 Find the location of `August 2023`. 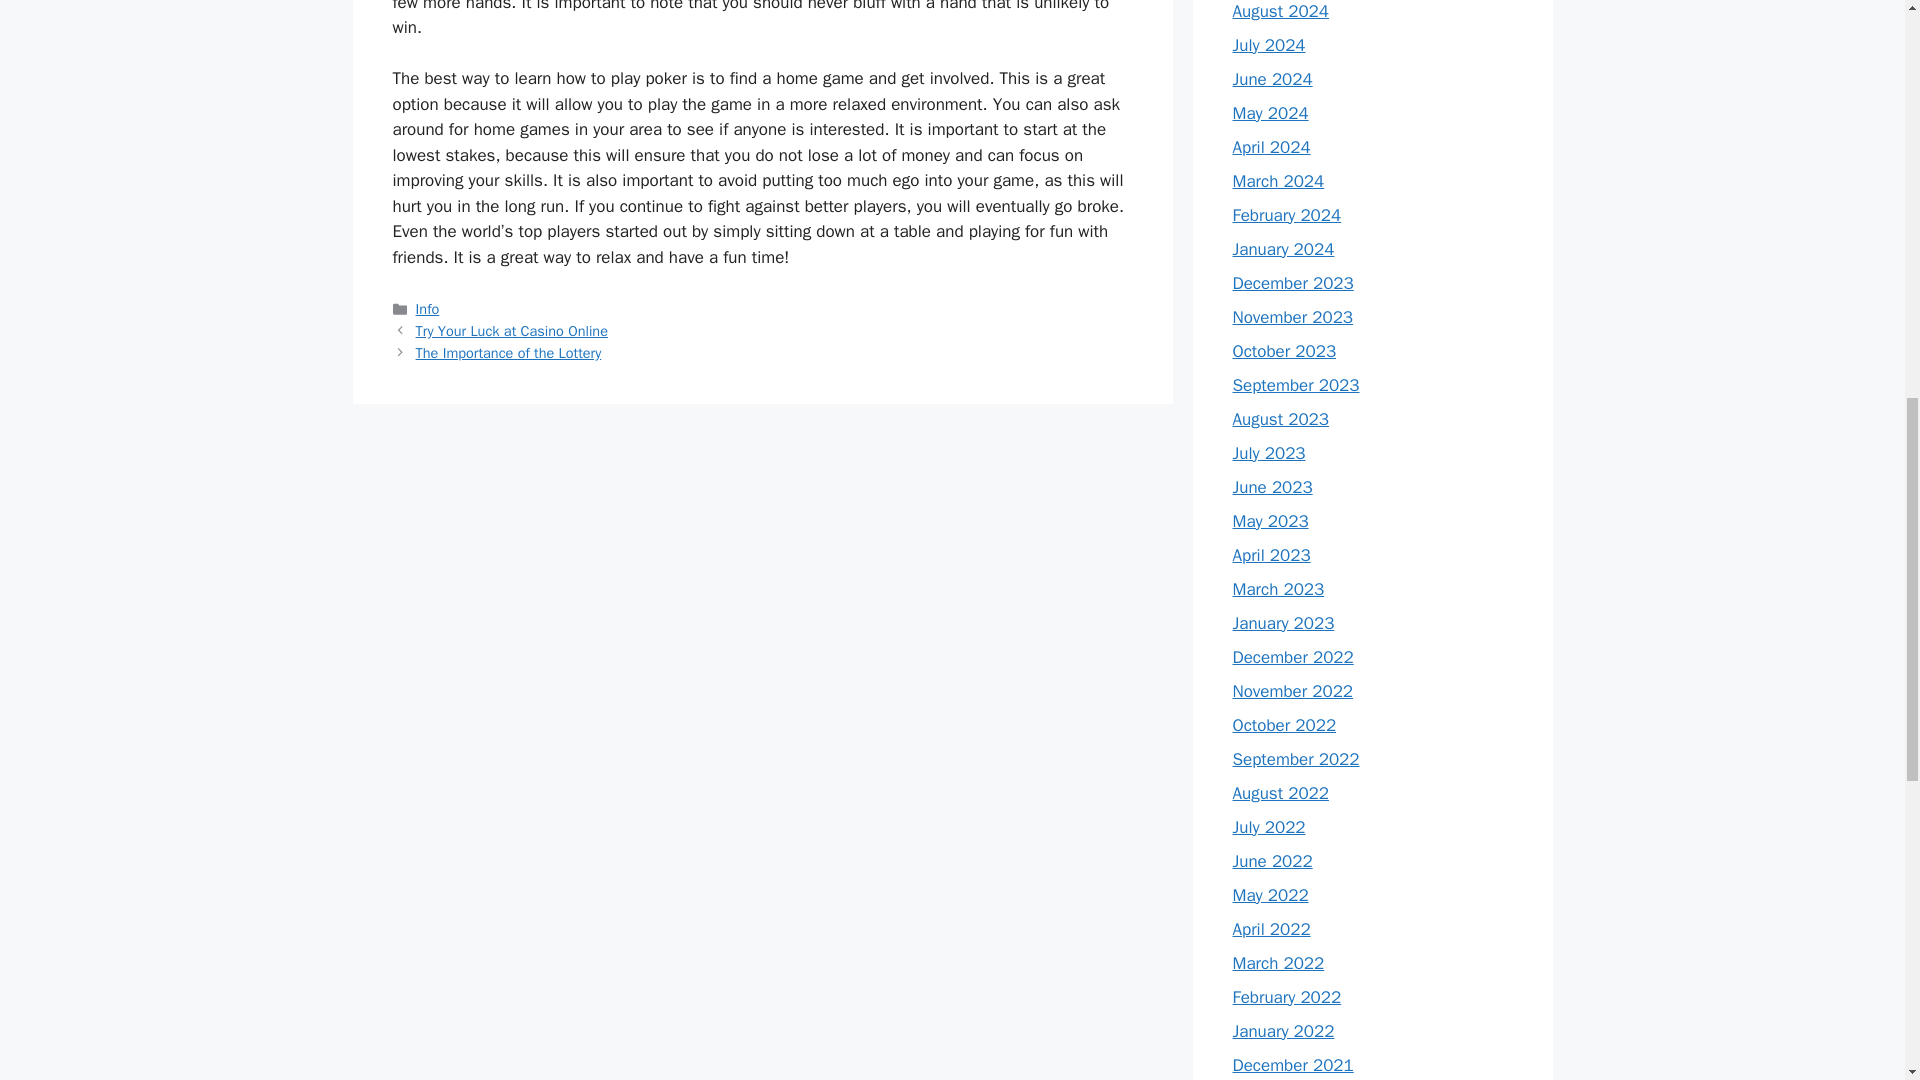

August 2023 is located at coordinates (1280, 418).